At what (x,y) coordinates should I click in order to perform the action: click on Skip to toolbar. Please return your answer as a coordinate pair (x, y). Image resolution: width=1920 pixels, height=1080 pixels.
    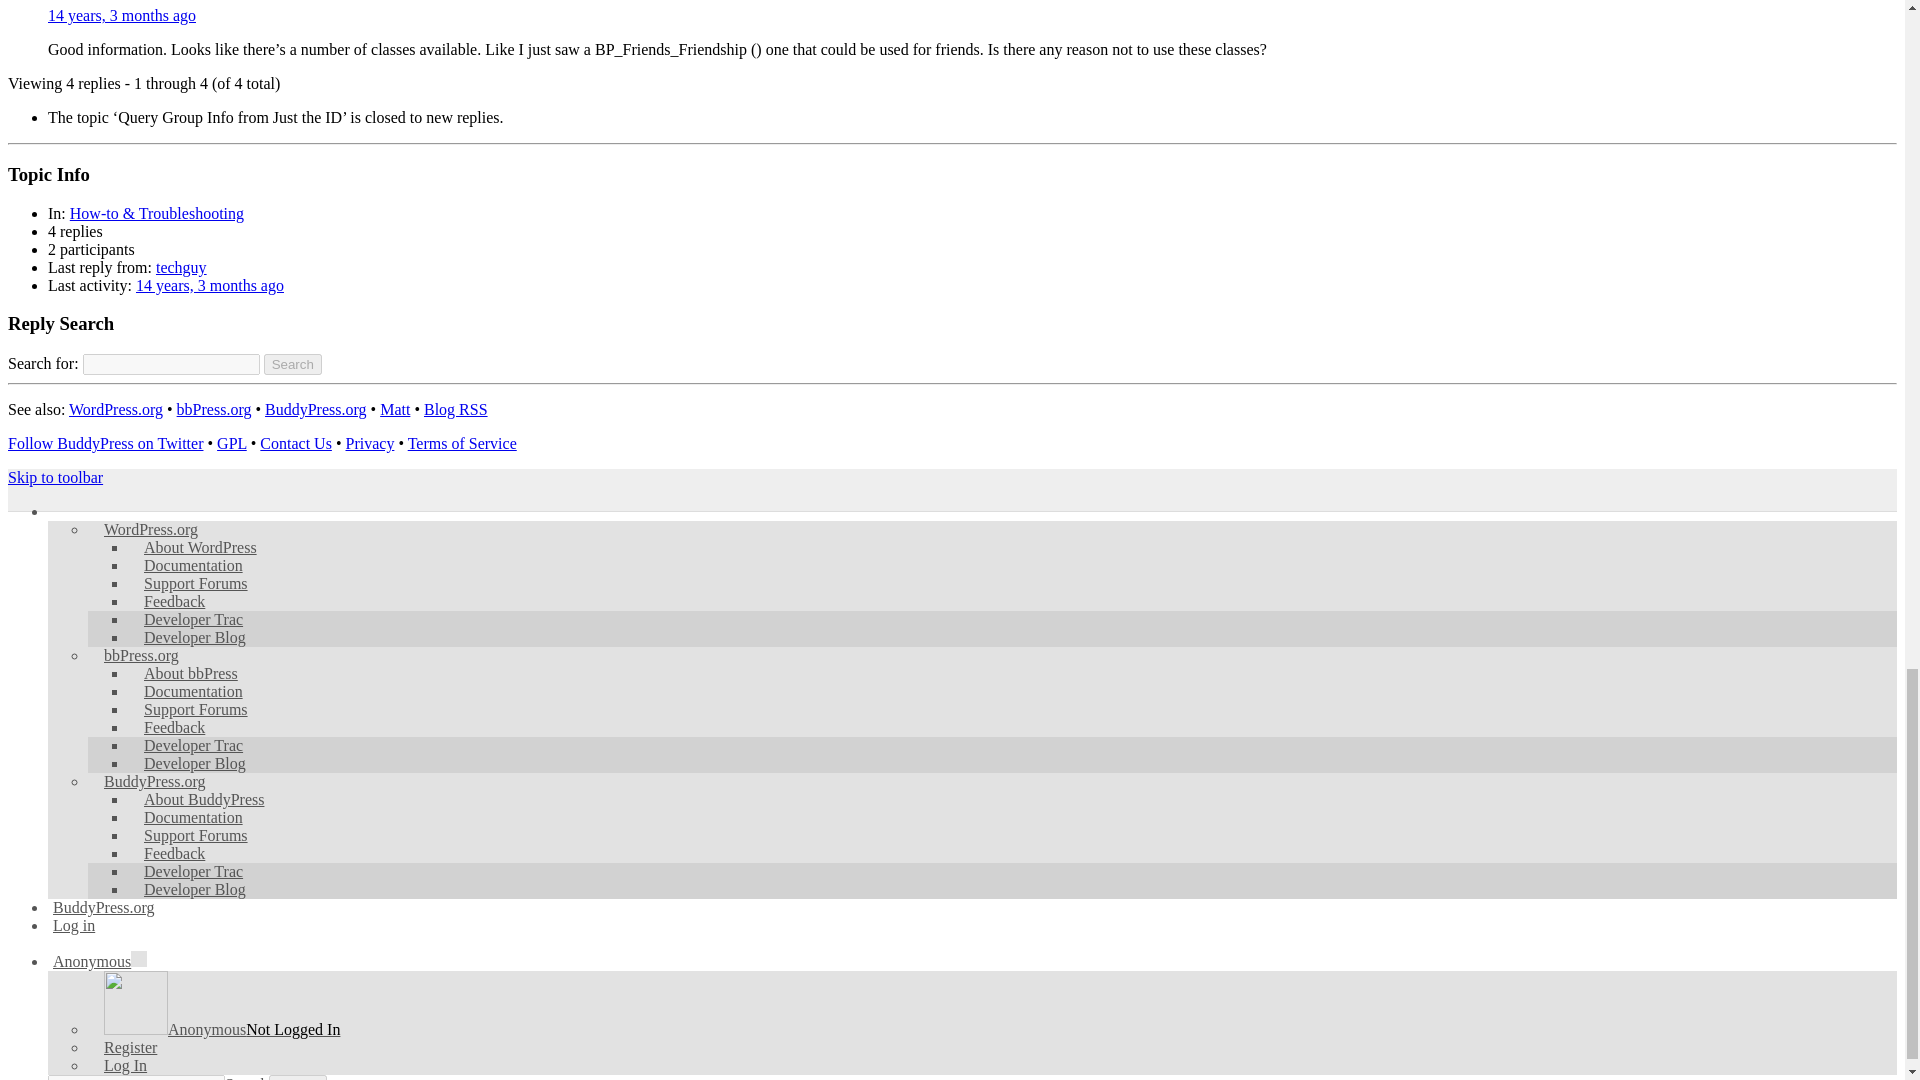
    Looking at the image, I should click on (55, 477).